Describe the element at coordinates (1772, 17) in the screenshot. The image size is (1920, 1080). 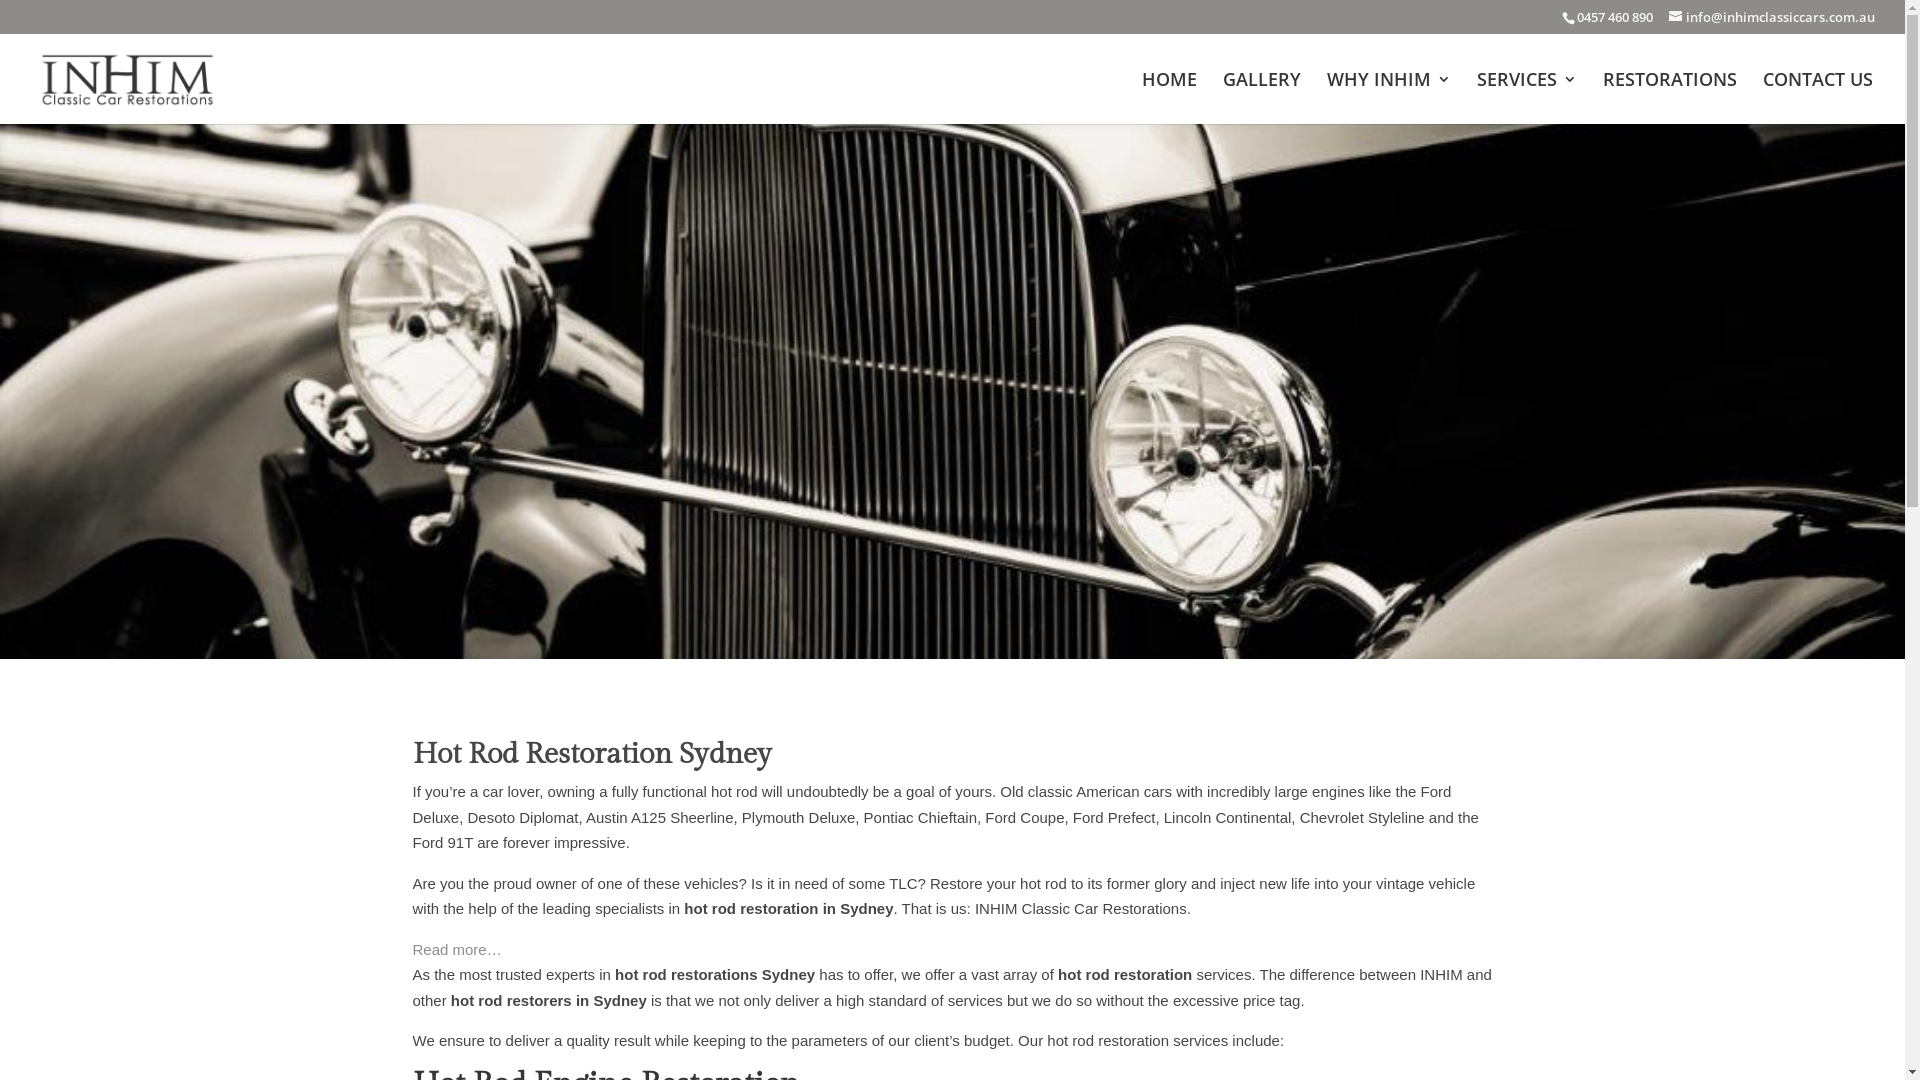
I see `info@inhimclassiccars.com.au` at that location.